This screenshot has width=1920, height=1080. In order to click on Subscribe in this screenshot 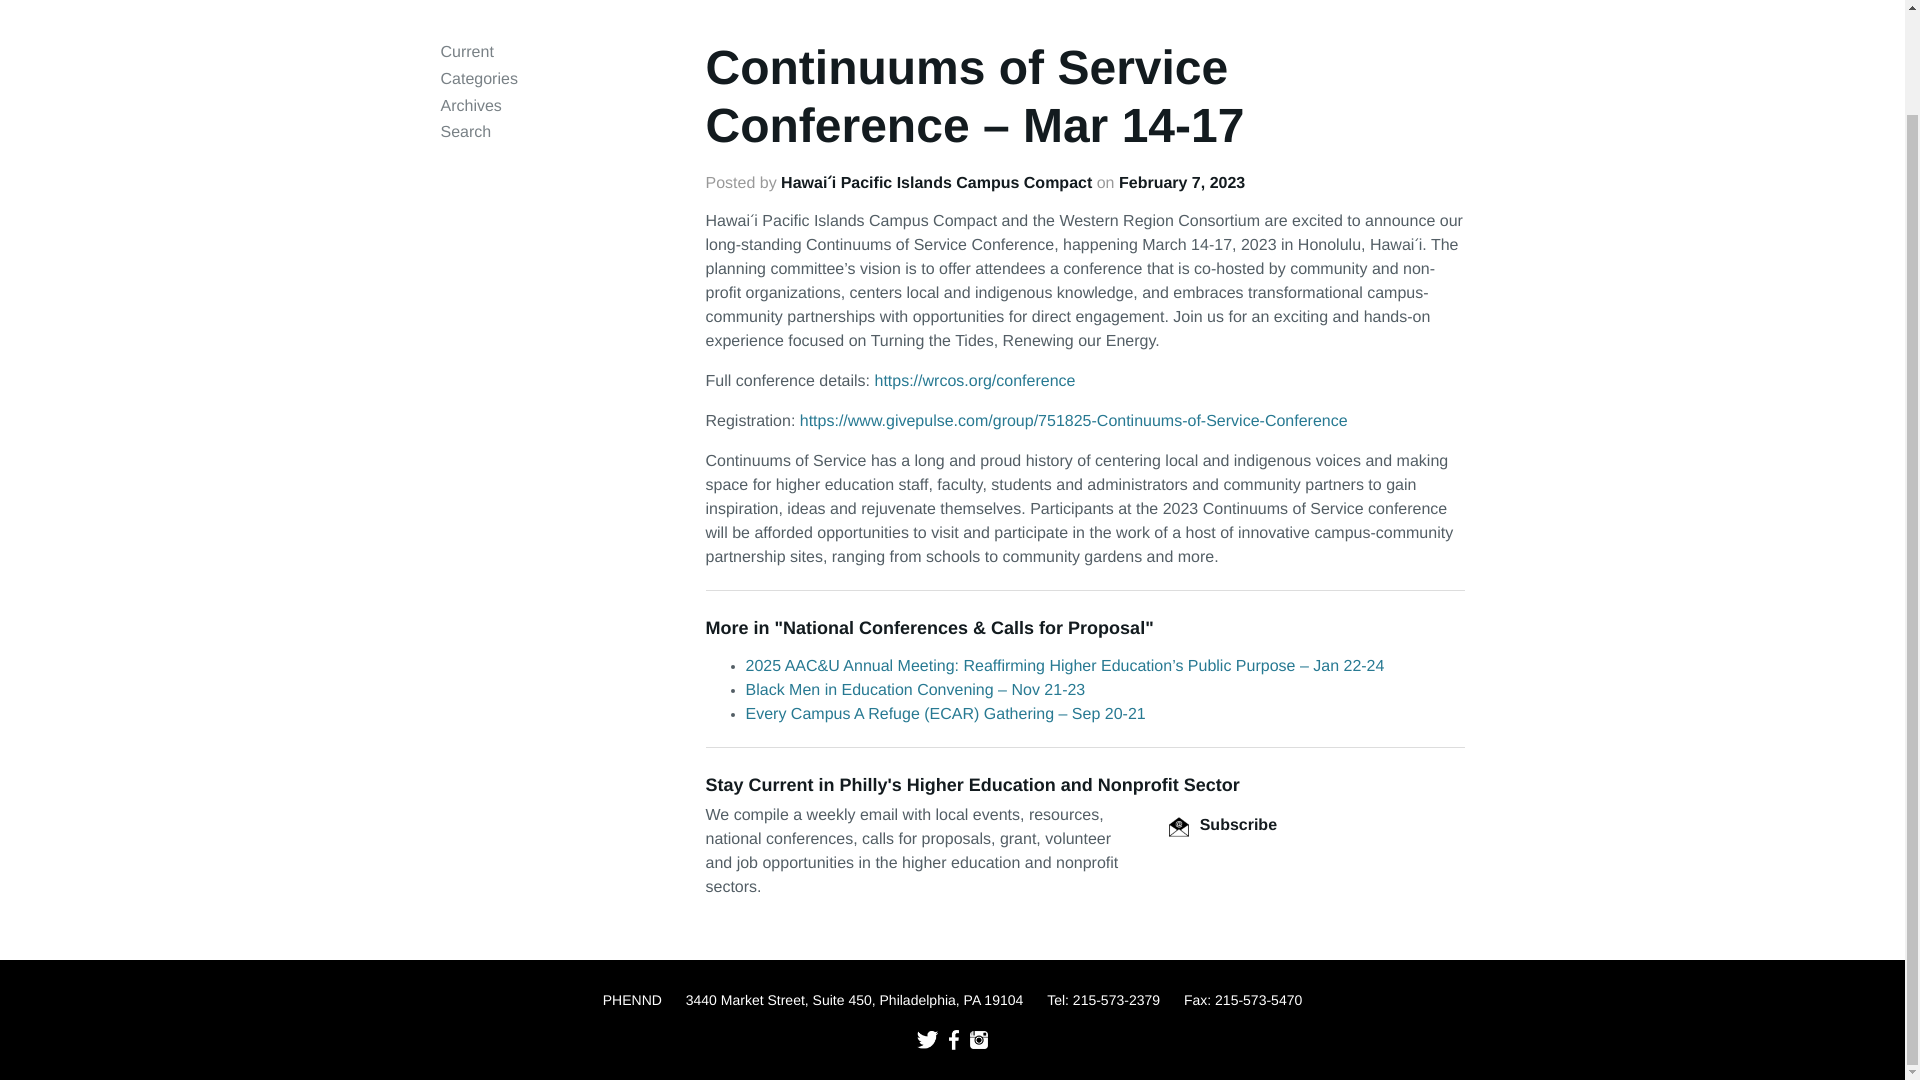, I will do `click(1222, 824)`.